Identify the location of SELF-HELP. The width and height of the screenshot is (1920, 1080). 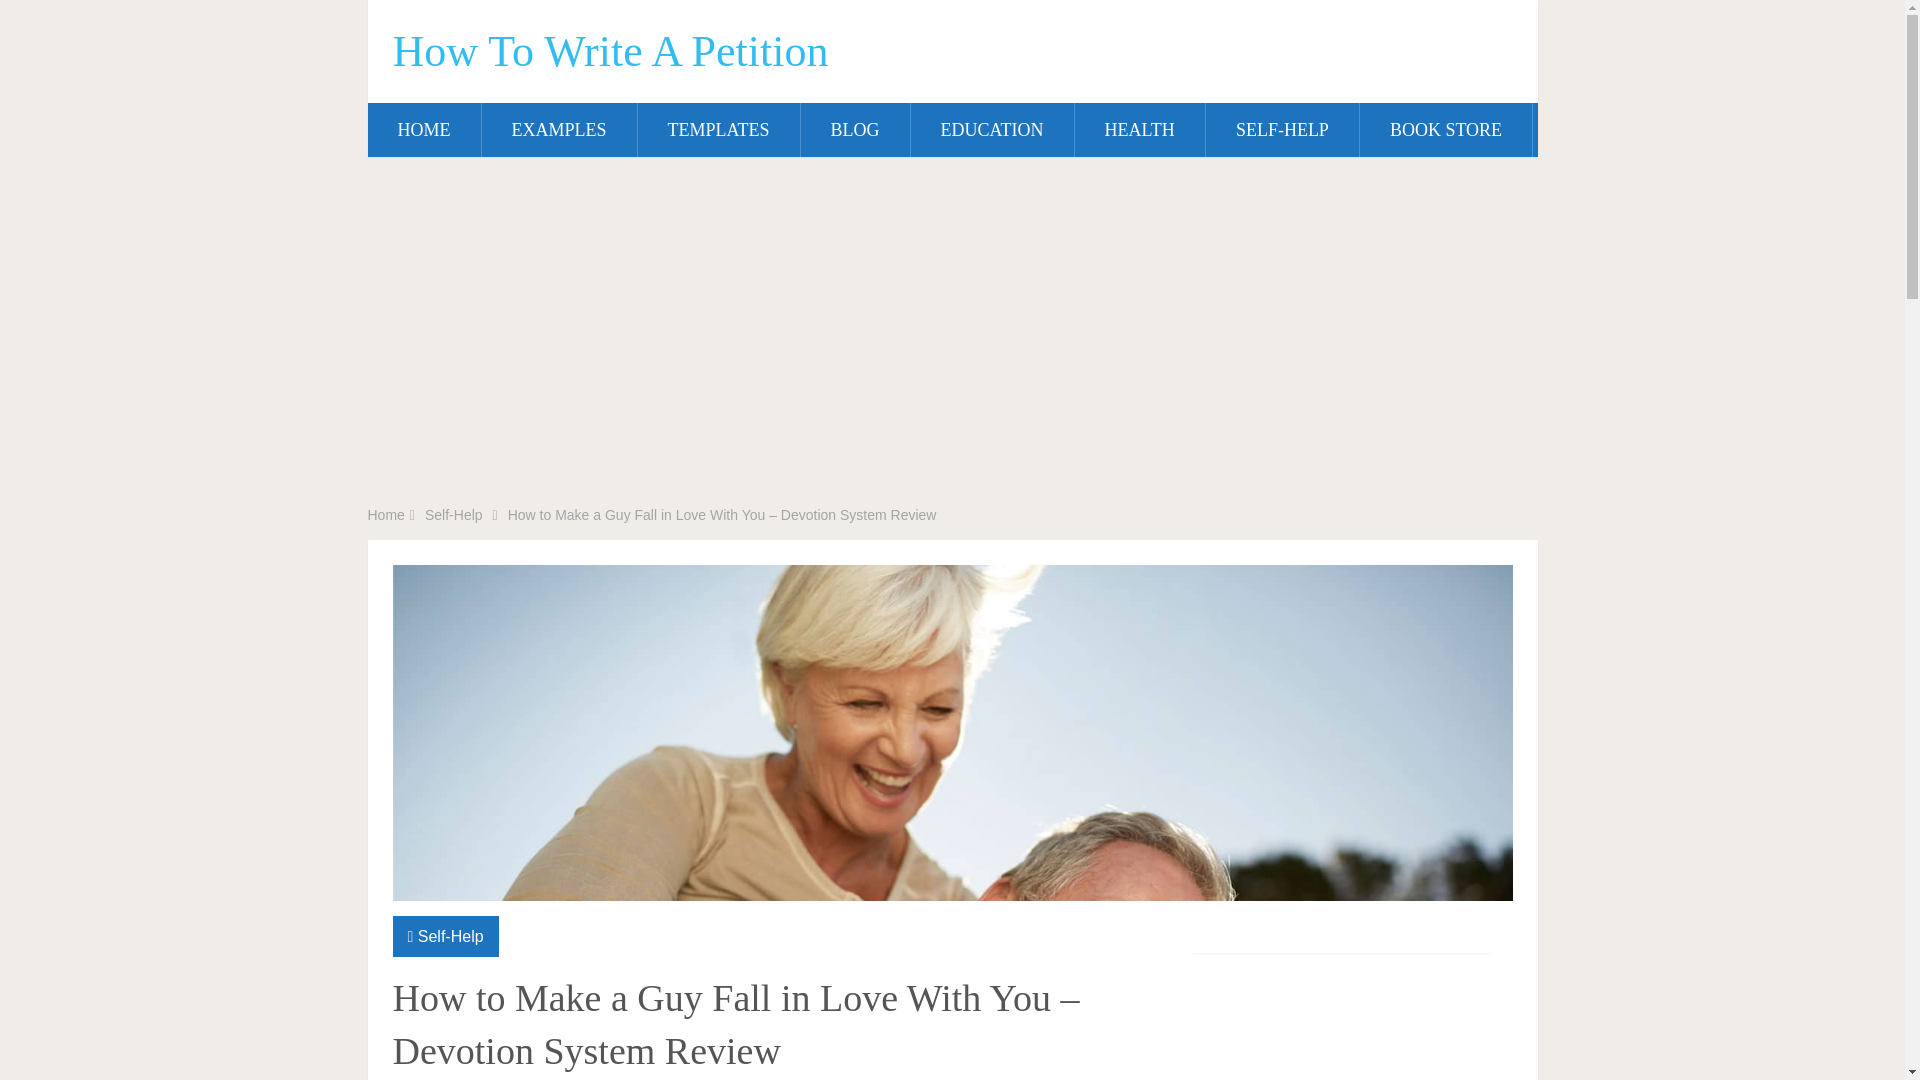
(1282, 129).